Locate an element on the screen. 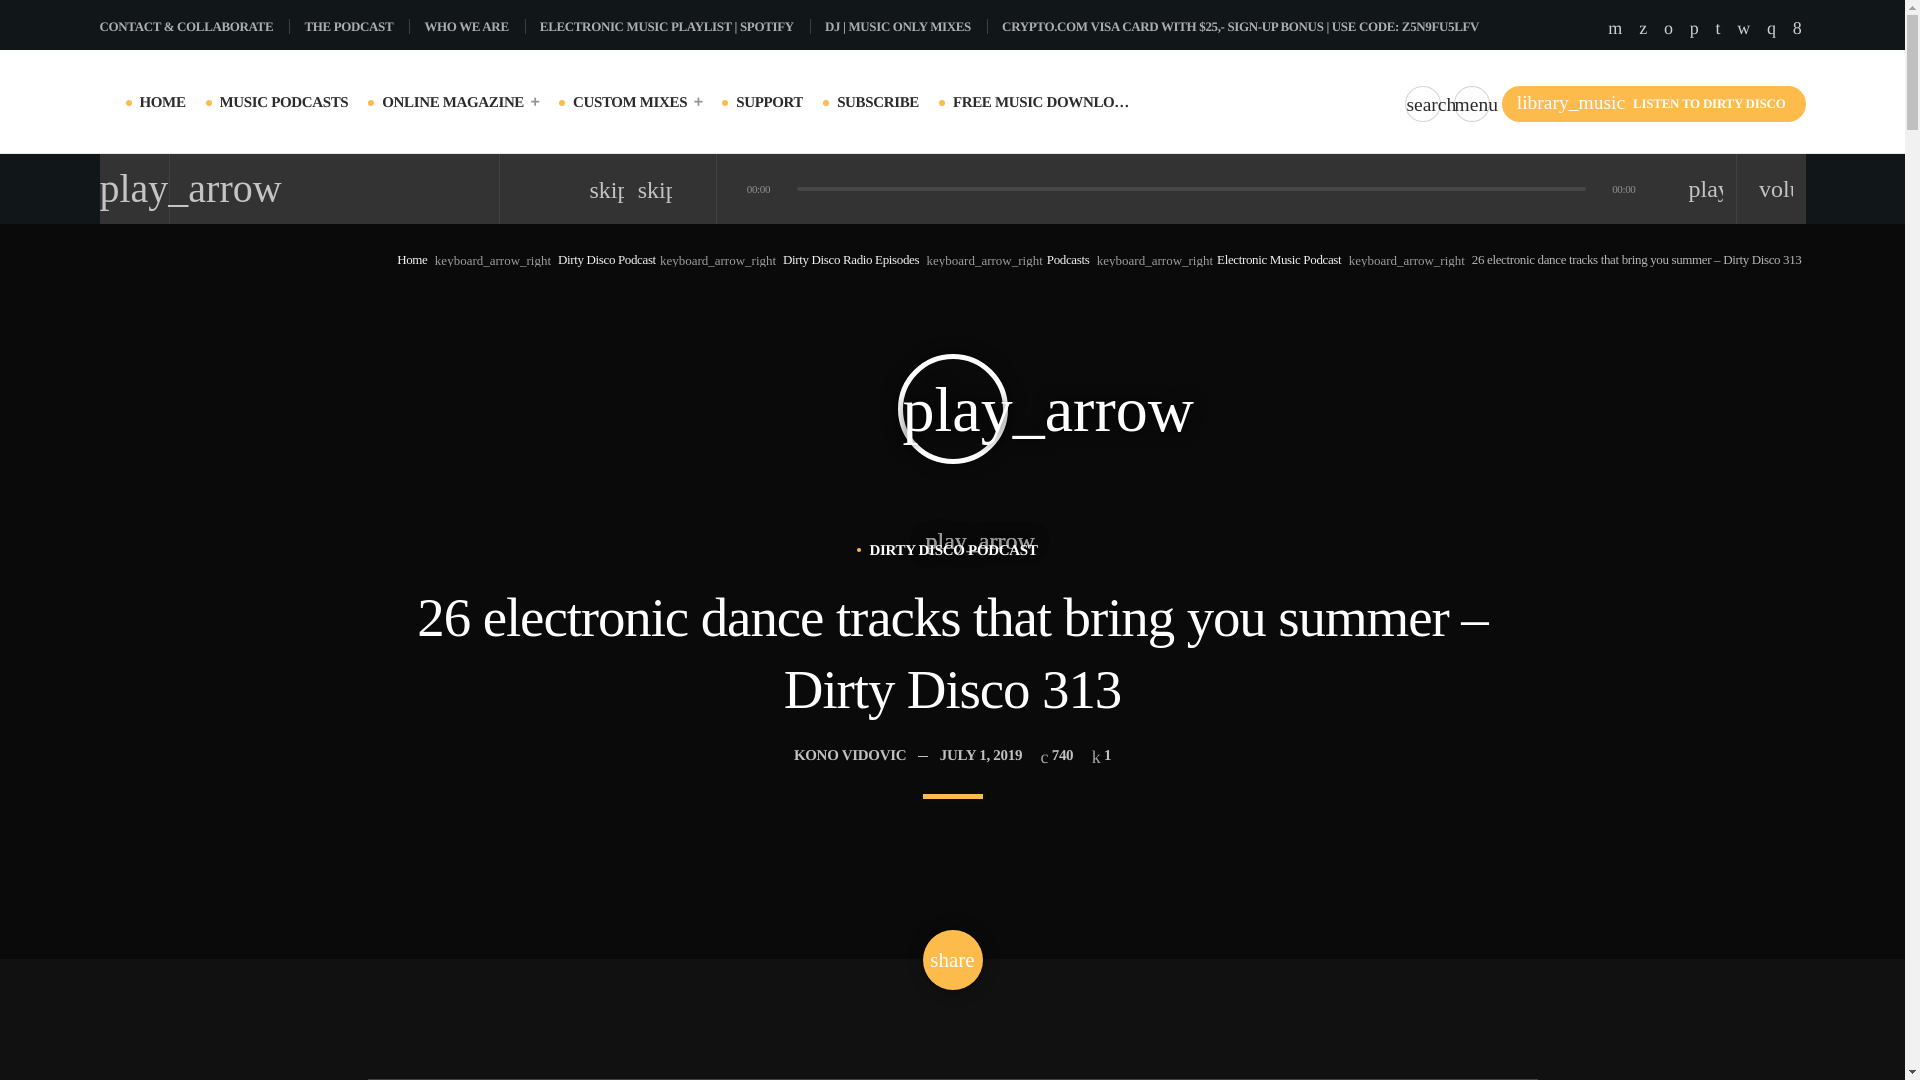 Image resolution: width=1920 pixels, height=1080 pixels. FREE MUSIC DOWNLOADS is located at coordinates (1042, 102).